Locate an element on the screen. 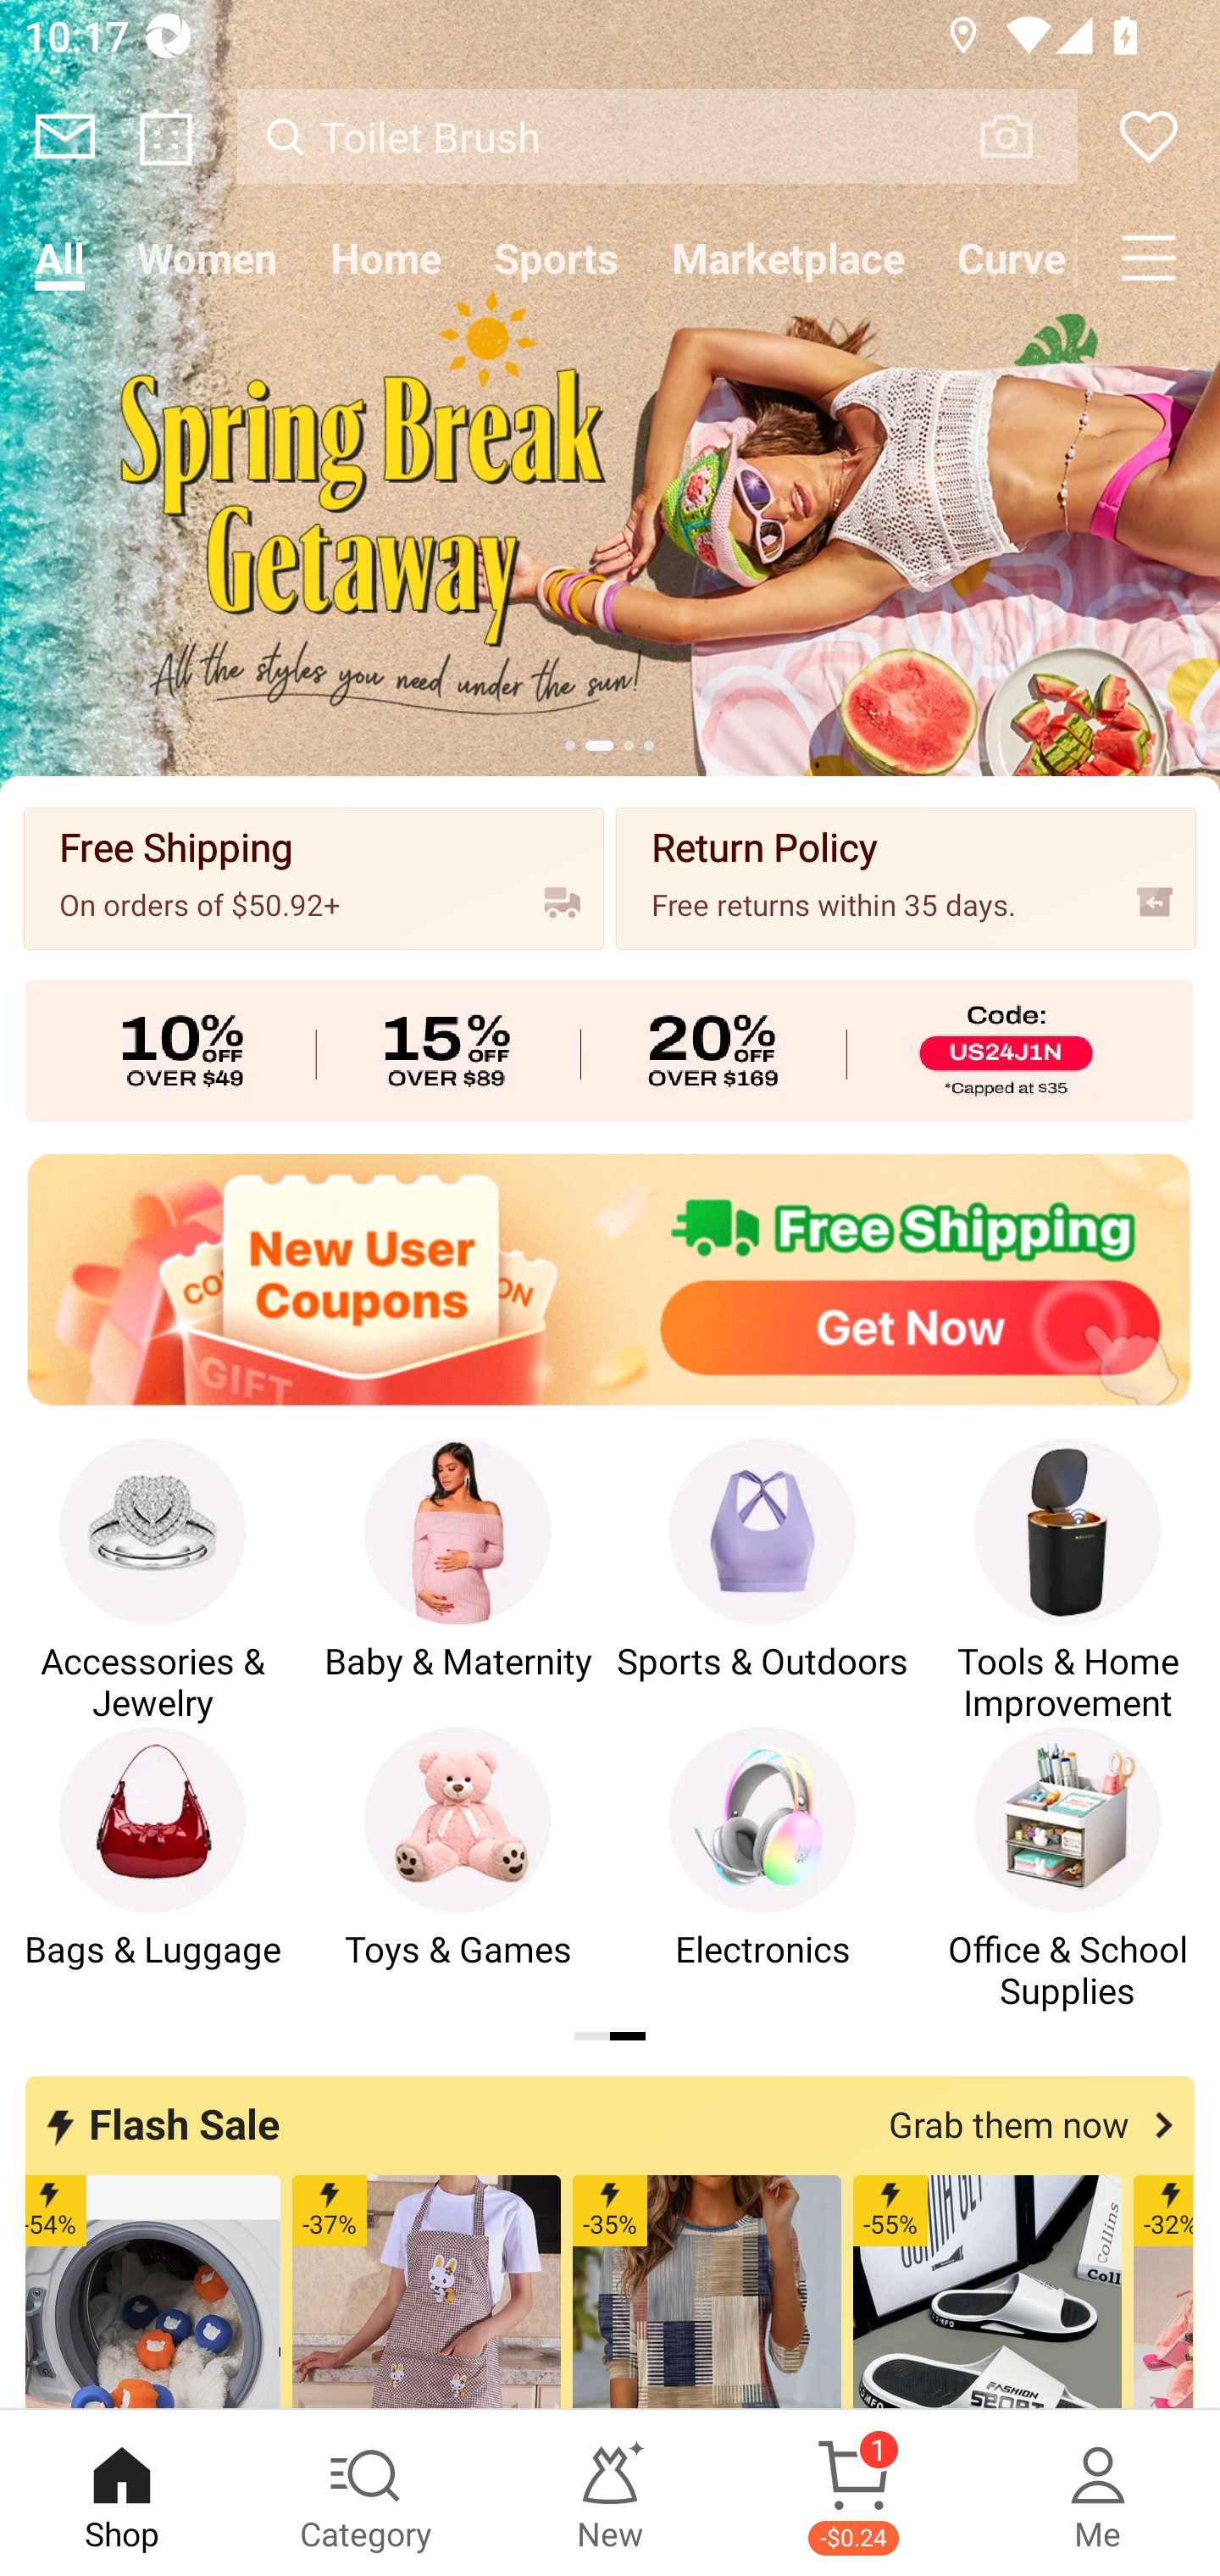  Sports is located at coordinates (556, 258).